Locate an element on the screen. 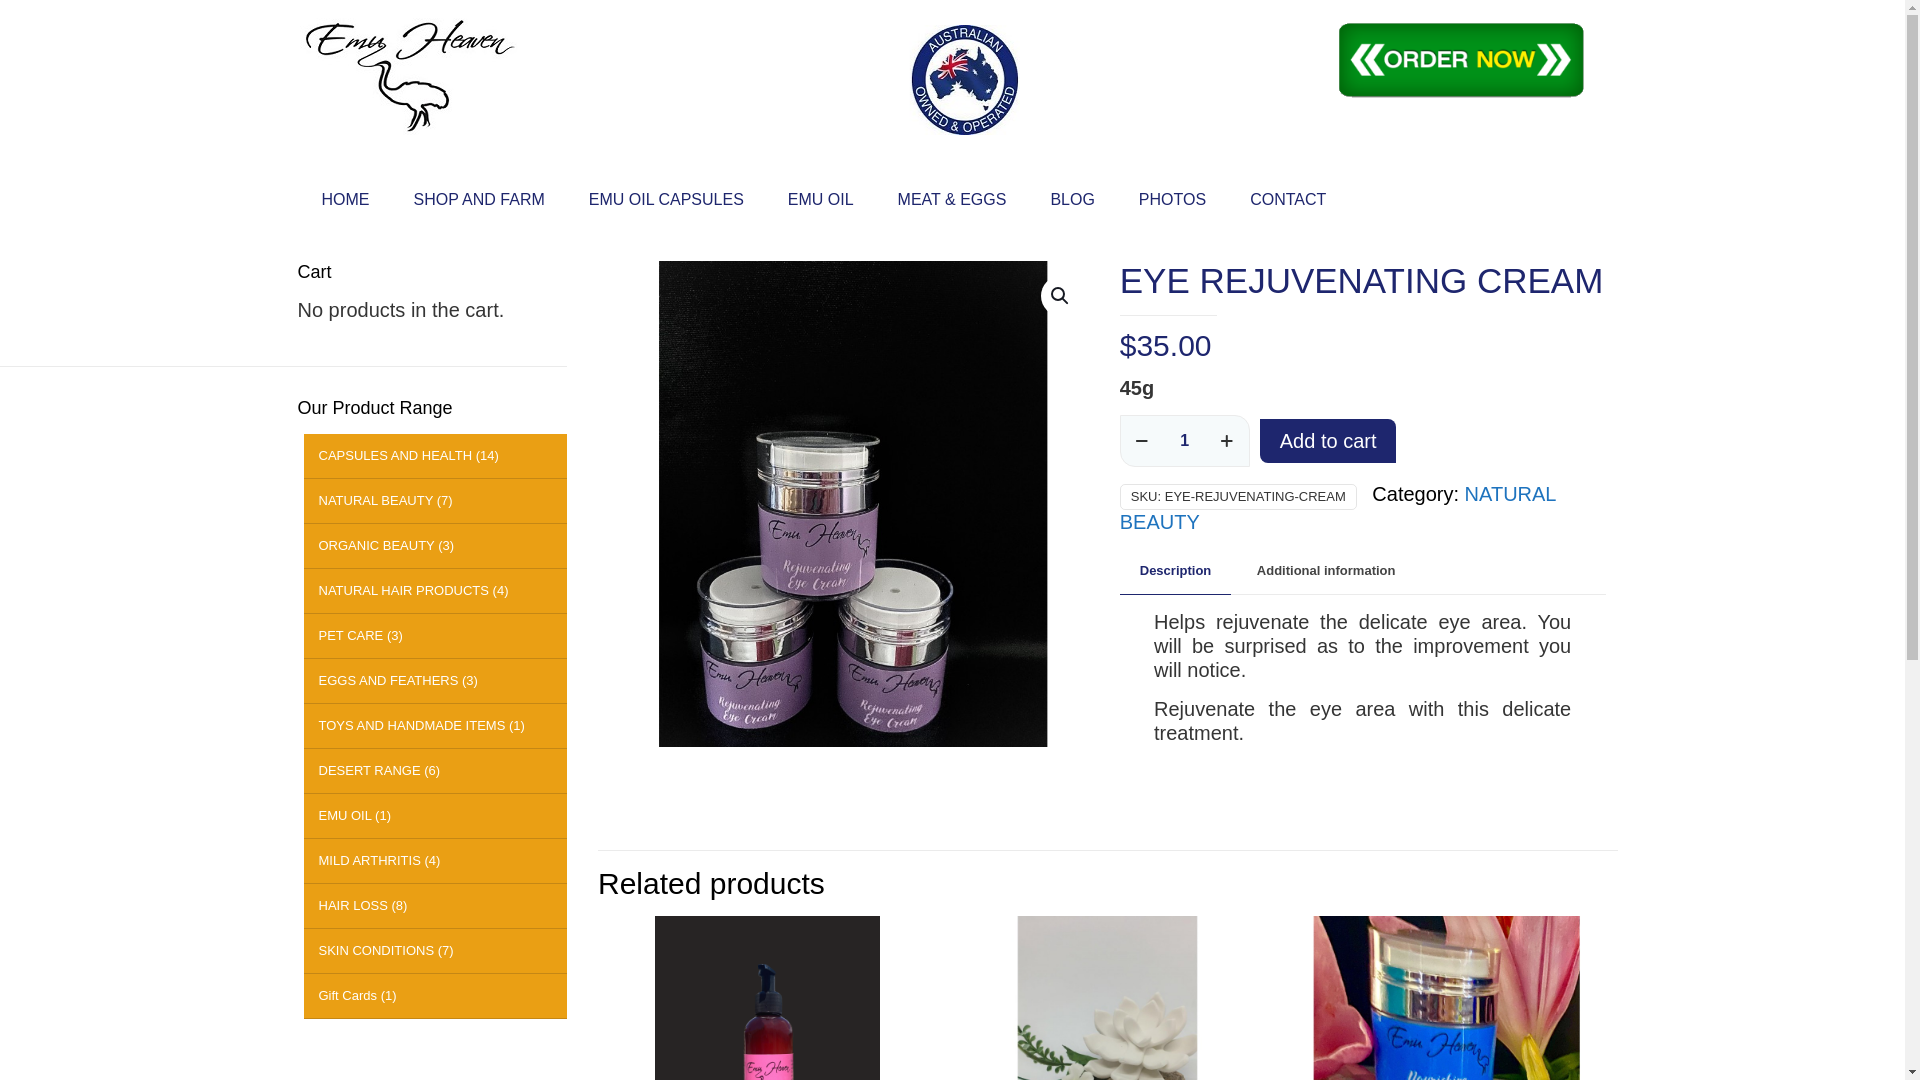  Search is located at coordinates (53, 22).